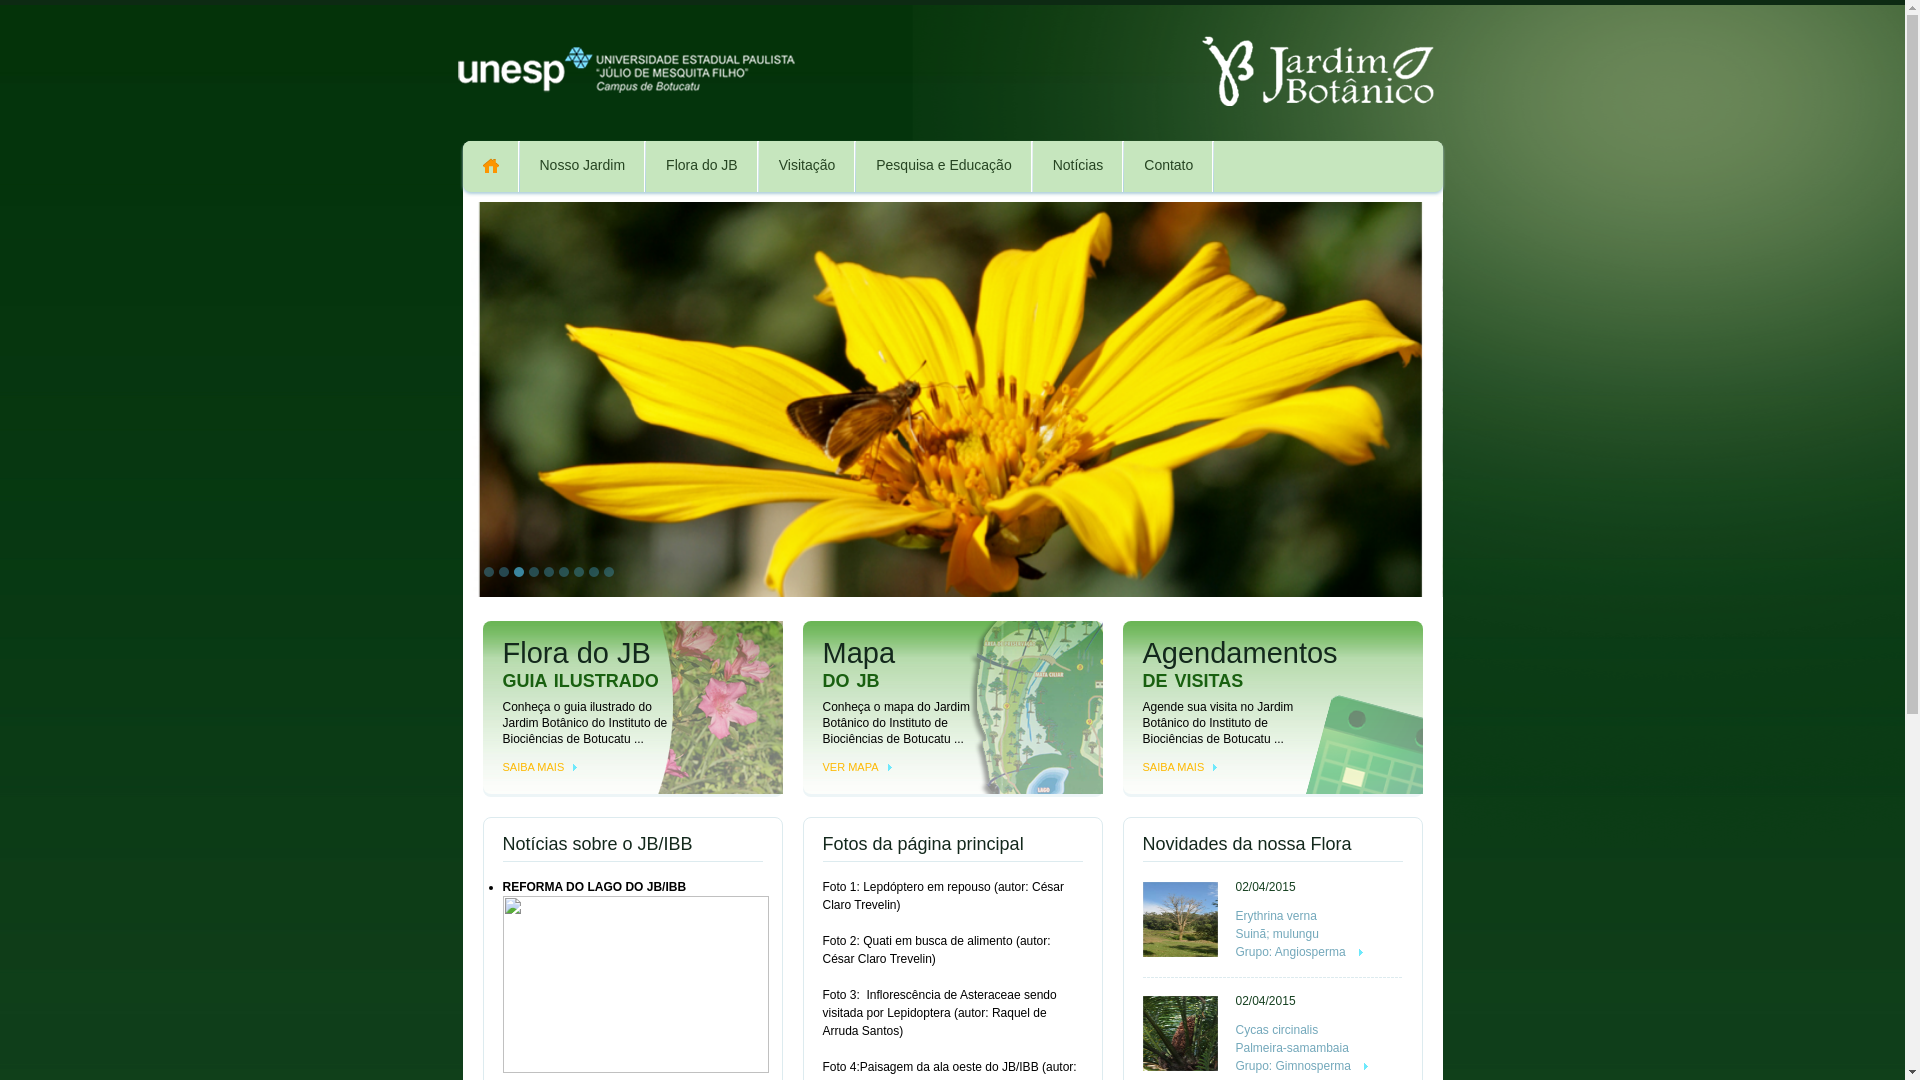 This screenshot has height=1080, width=1920. What do you see at coordinates (856, 766) in the screenshot?
I see `VER MAPA` at bounding box center [856, 766].